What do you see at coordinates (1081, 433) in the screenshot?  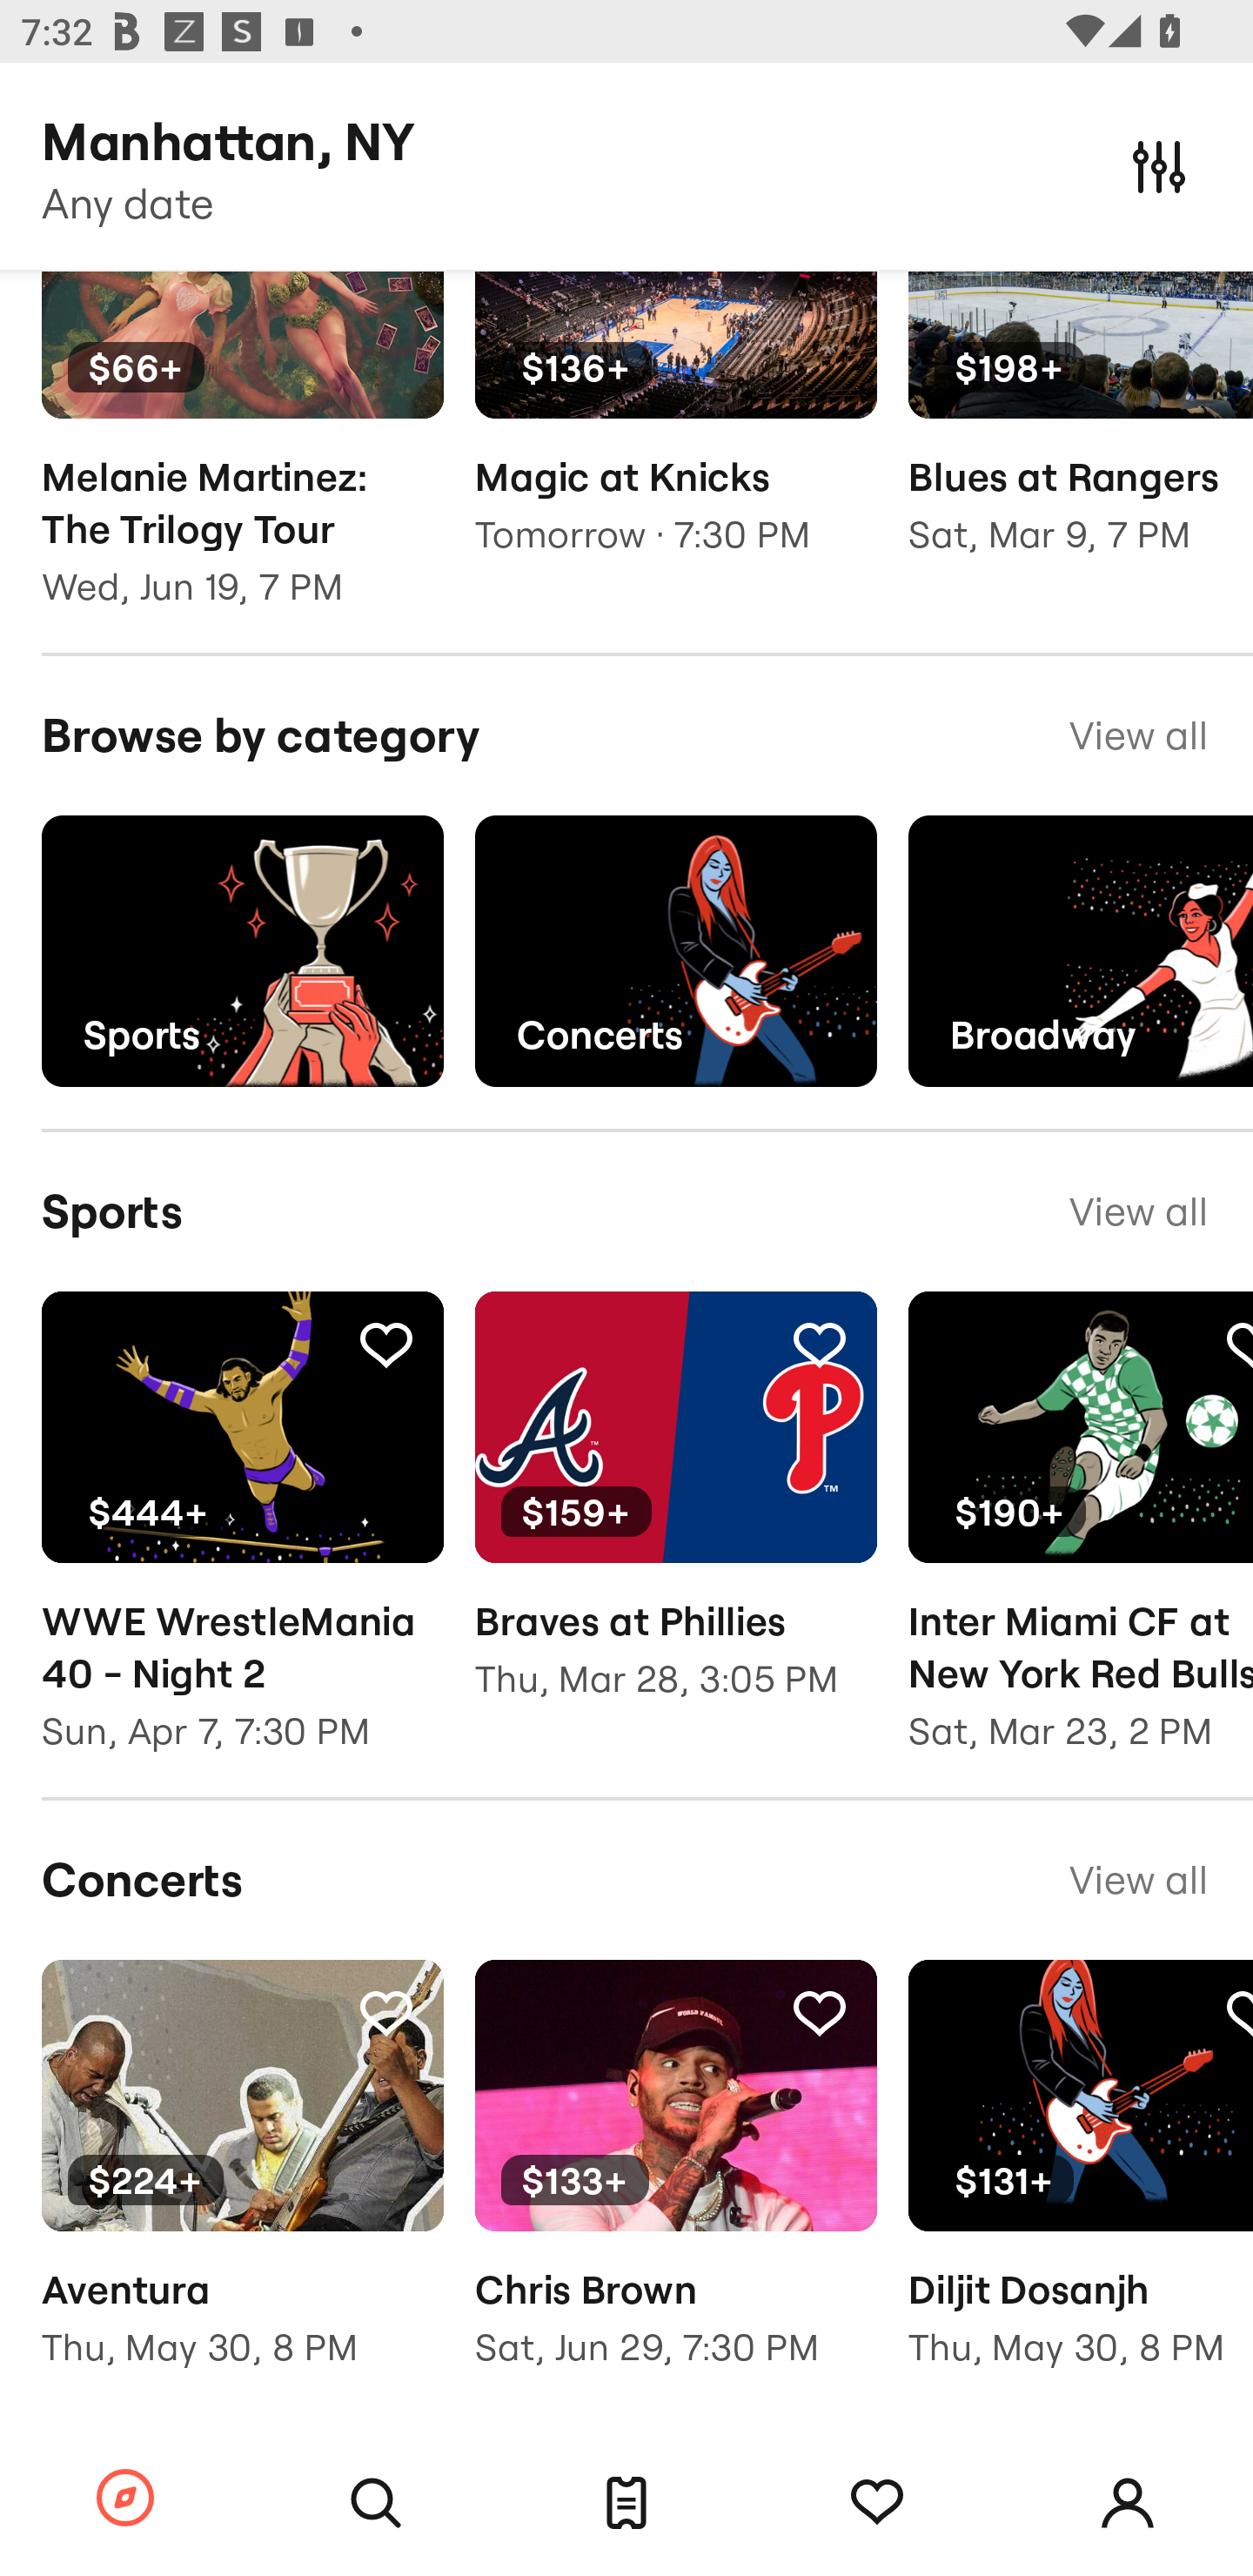 I see `$198+ Blues at Rangers Sat, Mar 9, 7 PM` at bounding box center [1081, 433].